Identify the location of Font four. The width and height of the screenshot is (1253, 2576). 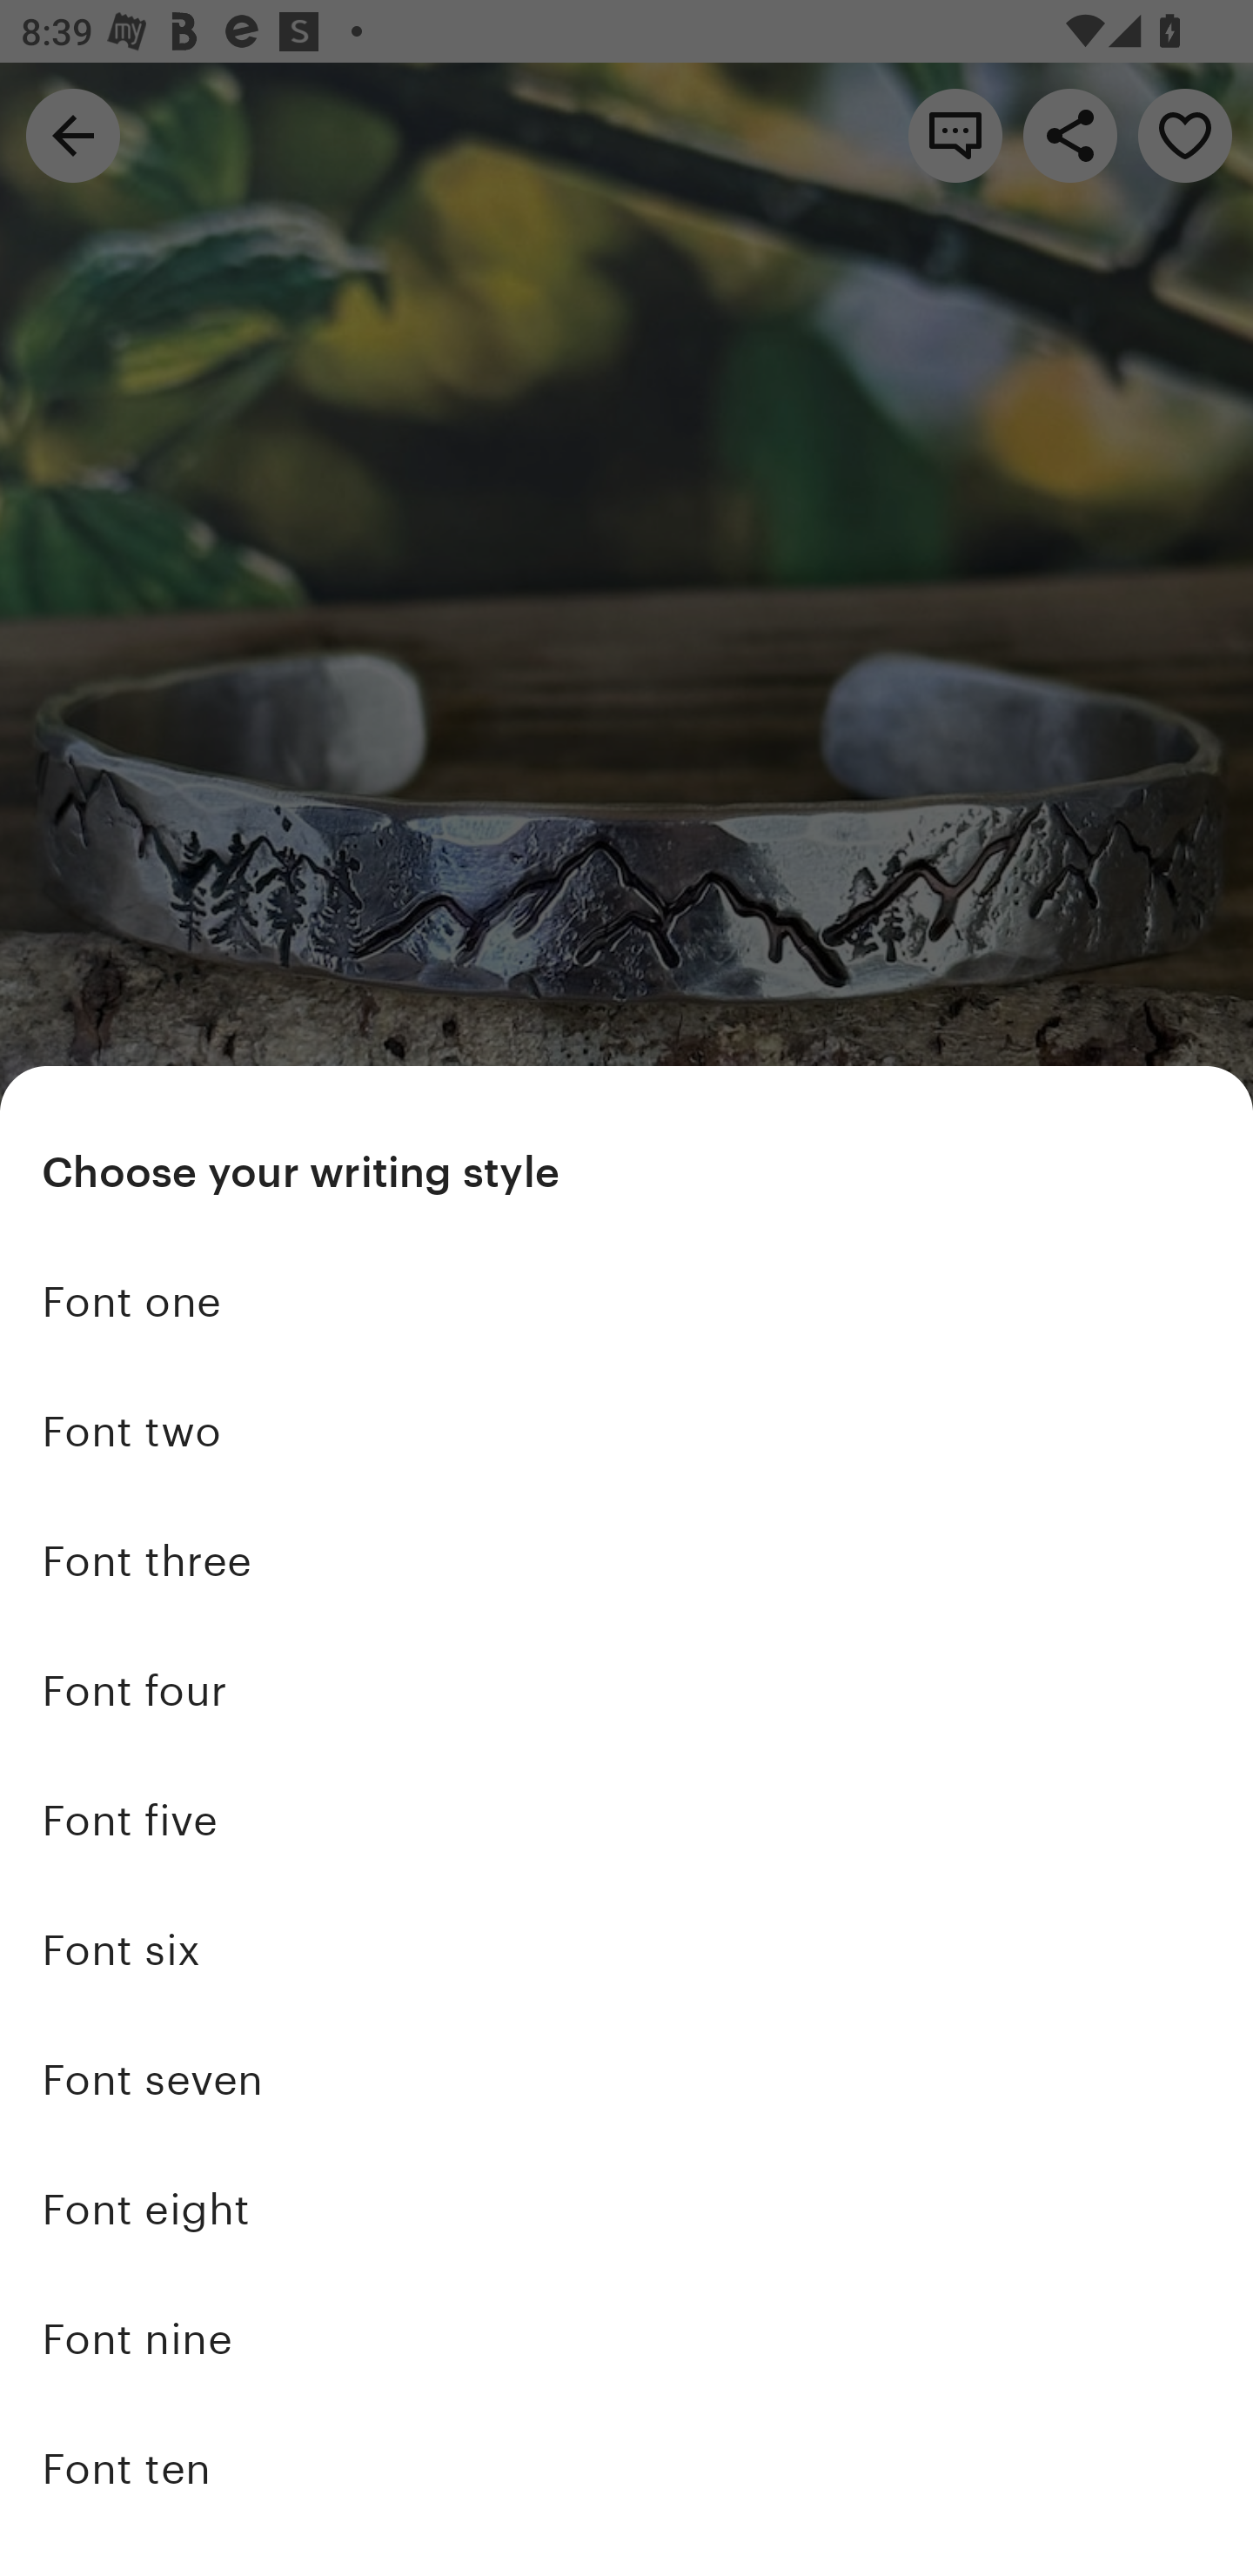
(626, 1690).